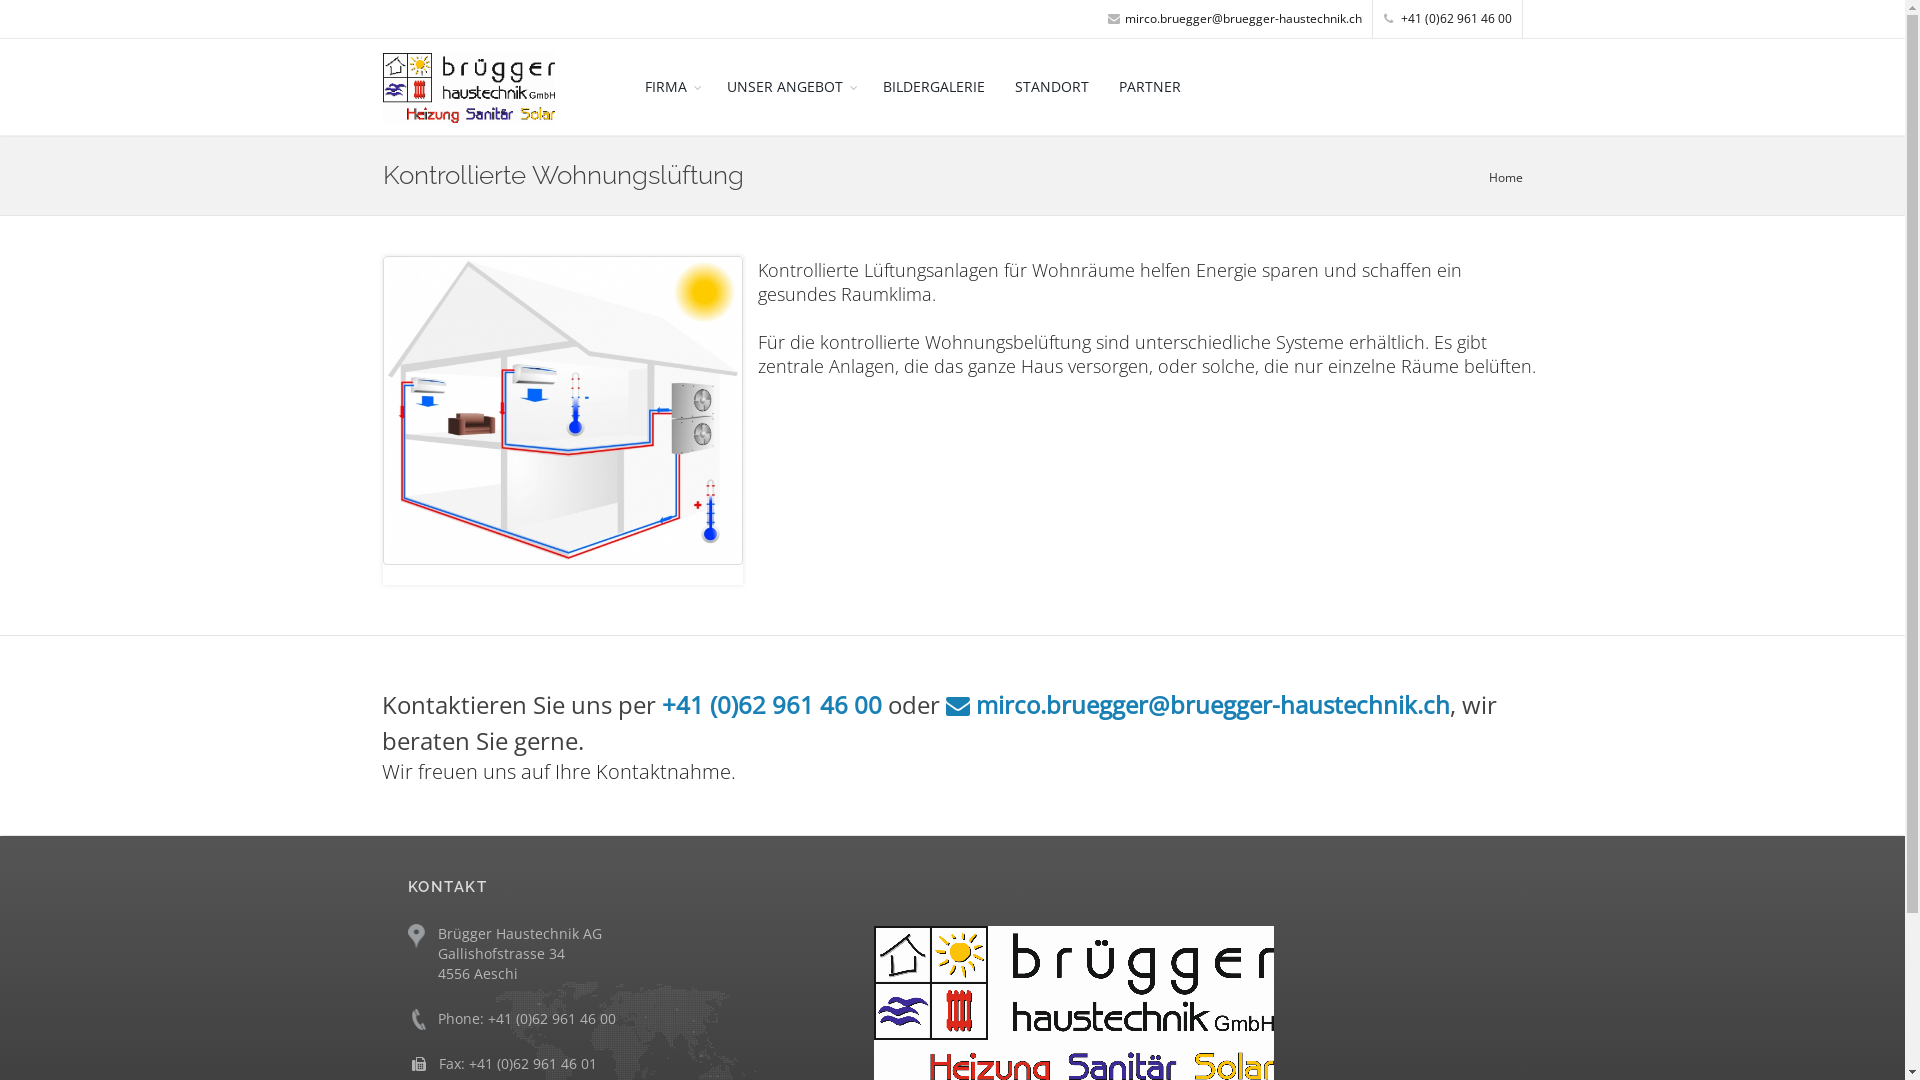 The width and height of the screenshot is (1920, 1080). Describe the element at coordinates (1198, 704) in the screenshot. I see ` mirco.bruegger@bruegger-haustechnik.ch` at that location.